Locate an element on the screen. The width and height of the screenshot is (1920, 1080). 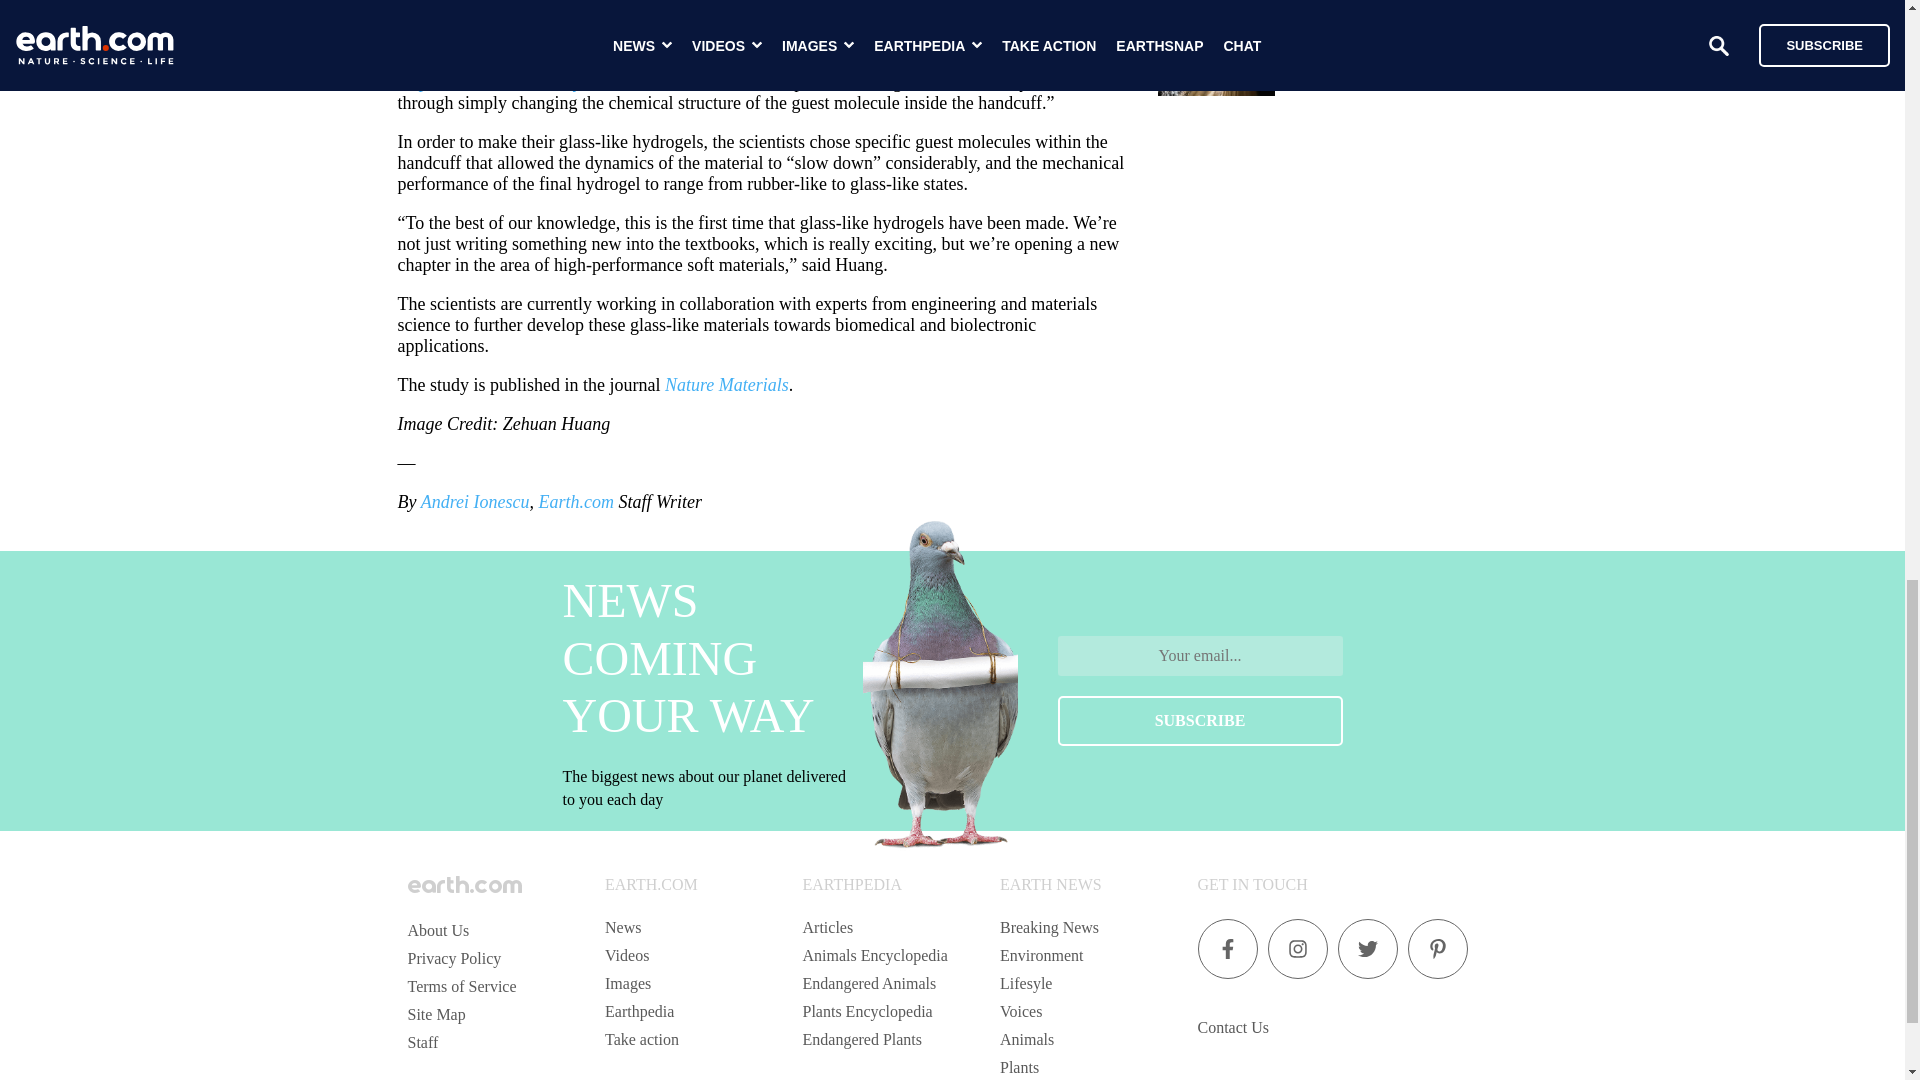
Andrei Ionescu is located at coordinates (474, 502).